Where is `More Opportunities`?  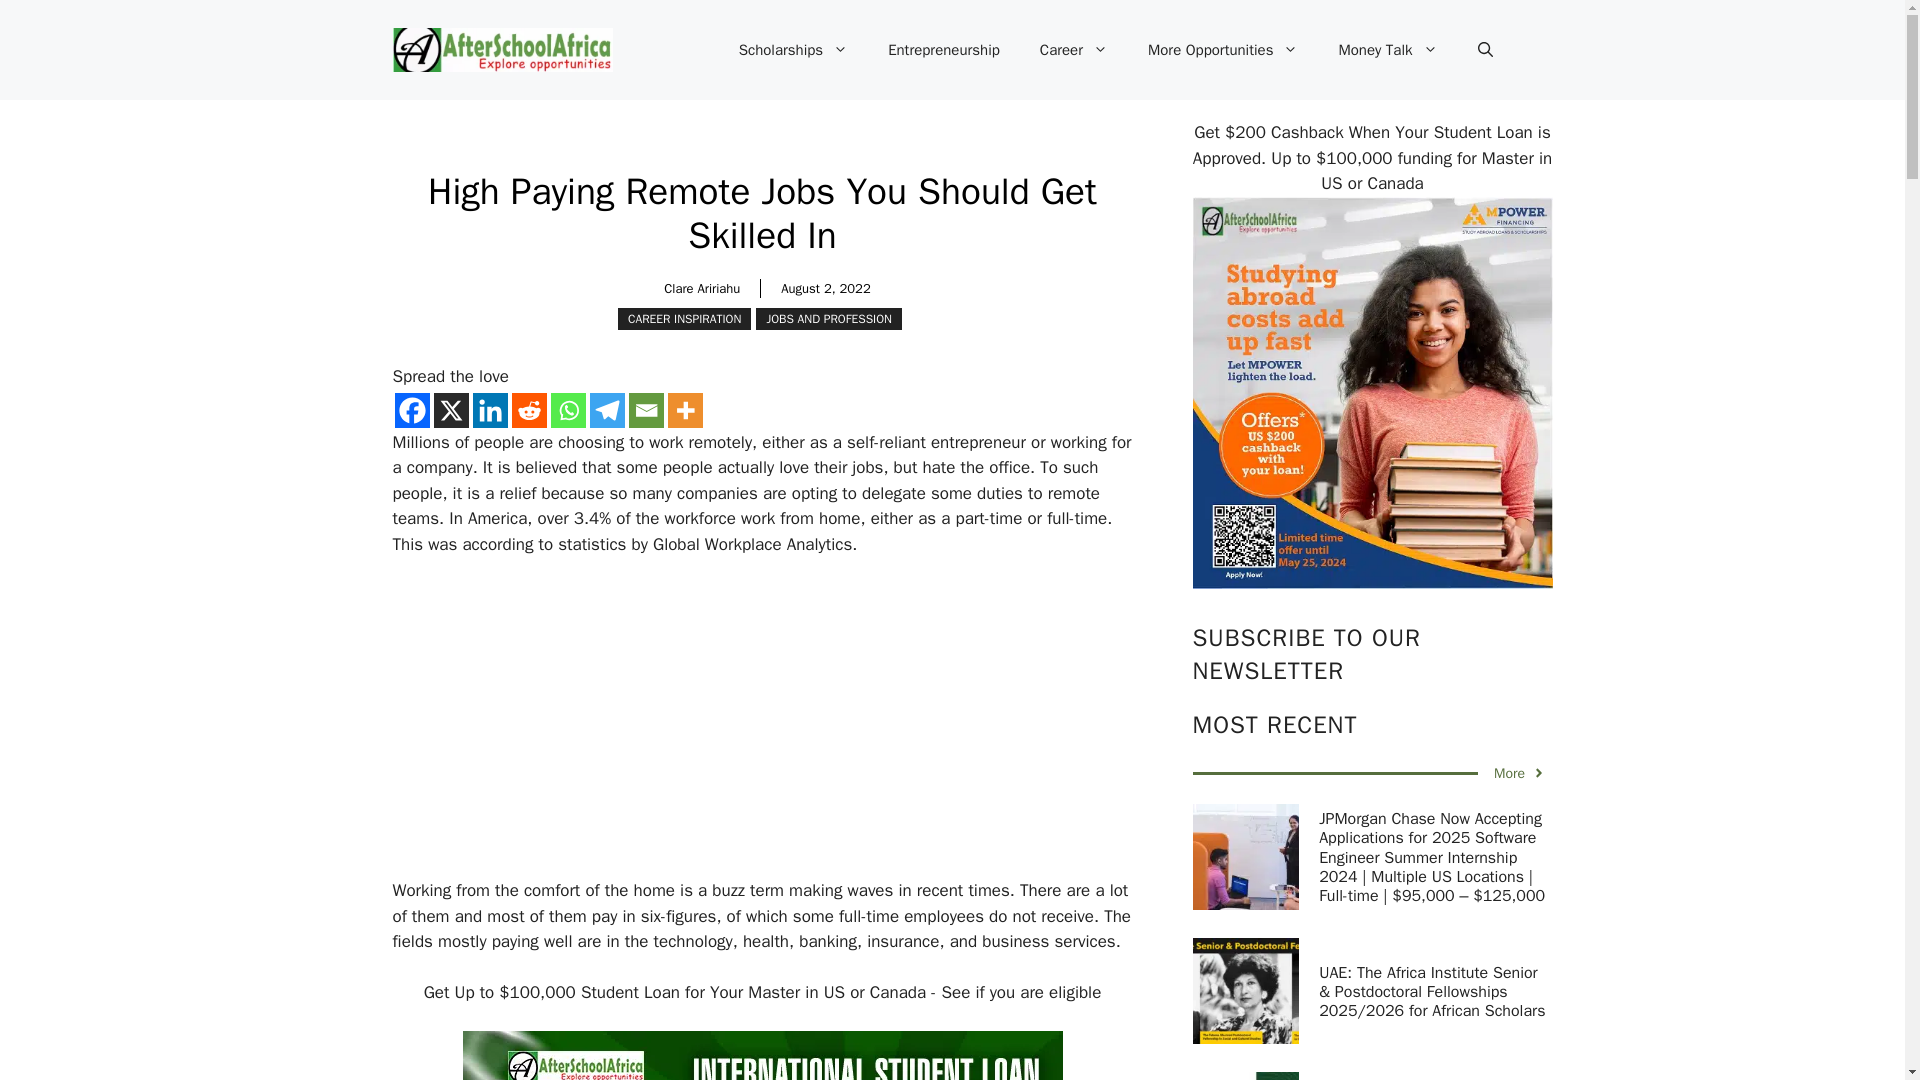
More Opportunities is located at coordinates (1224, 50).